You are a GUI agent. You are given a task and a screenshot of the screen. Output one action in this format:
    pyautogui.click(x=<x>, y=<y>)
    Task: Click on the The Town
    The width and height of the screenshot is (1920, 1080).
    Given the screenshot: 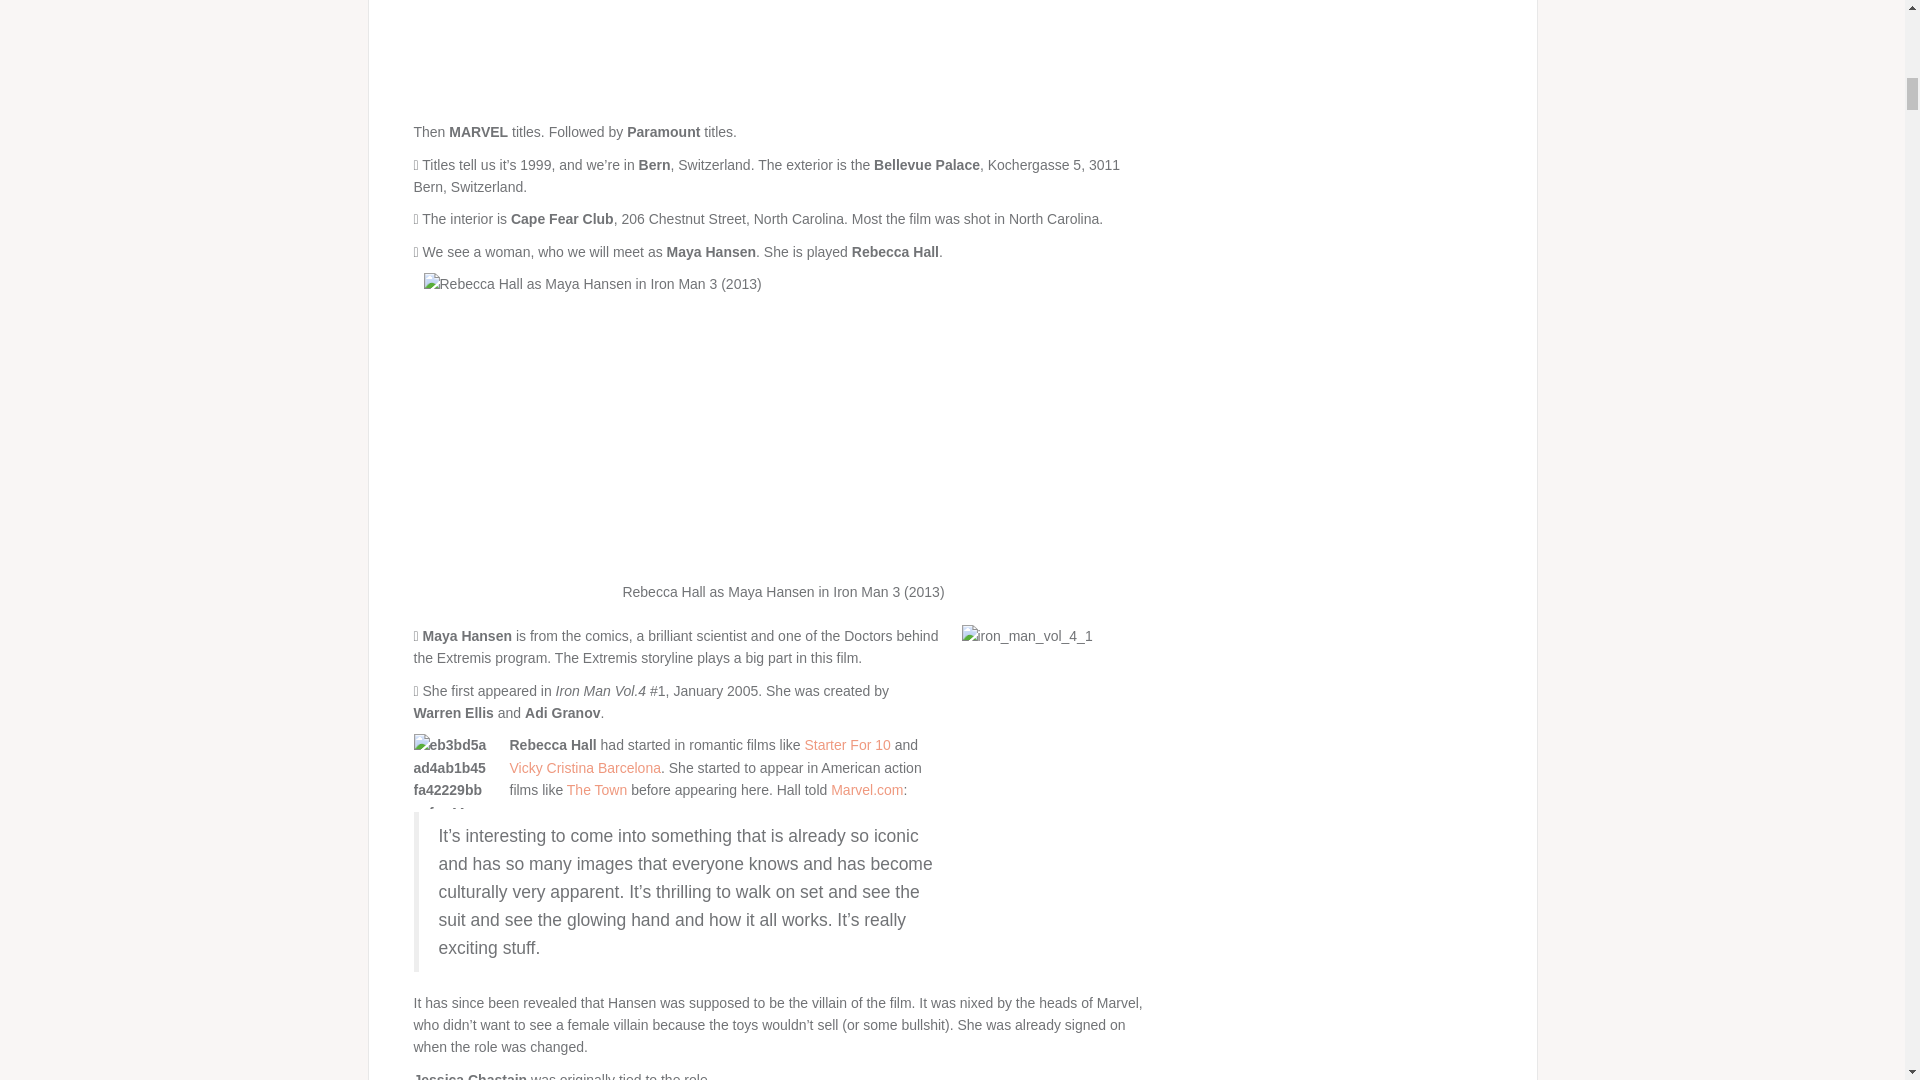 What is the action you would take?
    pyautogui.click(x=596, y=790)
    